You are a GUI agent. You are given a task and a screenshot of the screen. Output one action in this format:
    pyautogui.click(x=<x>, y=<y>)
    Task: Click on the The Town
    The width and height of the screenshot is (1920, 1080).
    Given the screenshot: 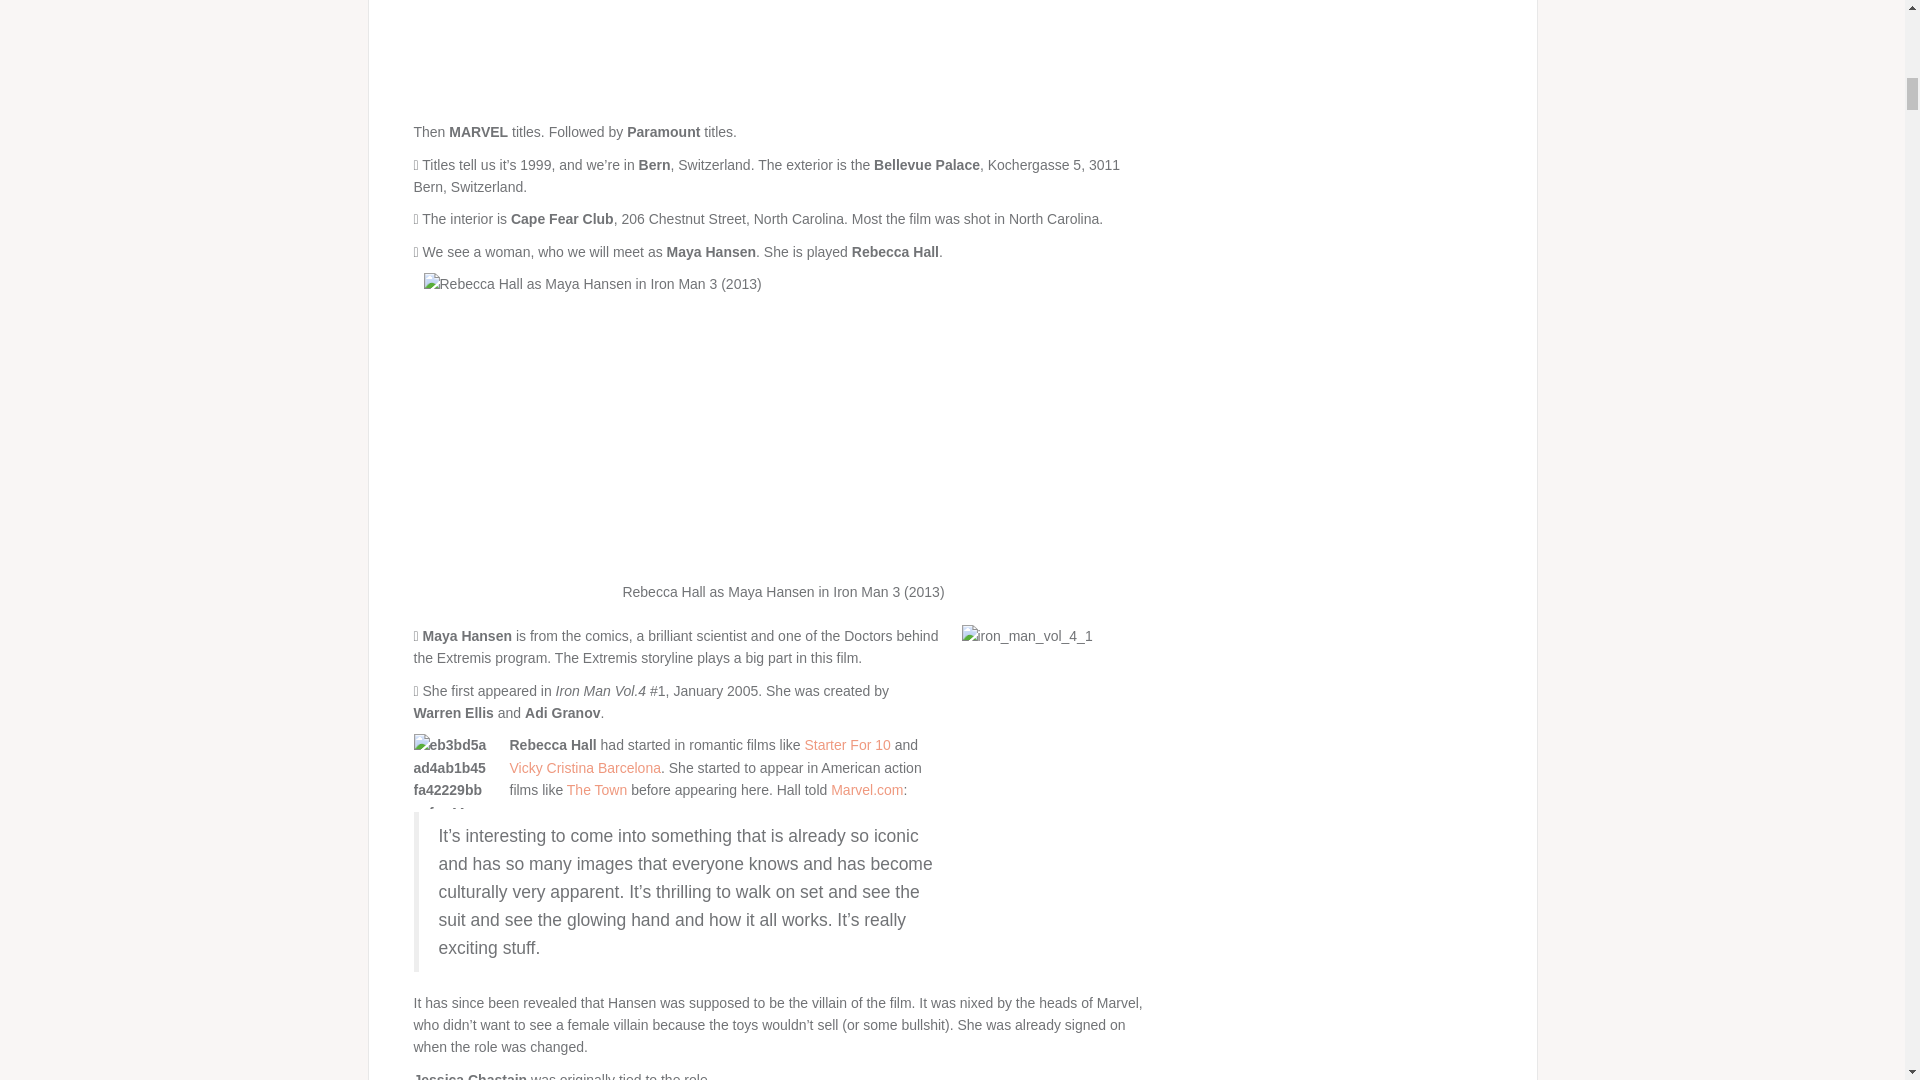 What is the action you would take?
    pyautogui.click(x=596, y=790)
    